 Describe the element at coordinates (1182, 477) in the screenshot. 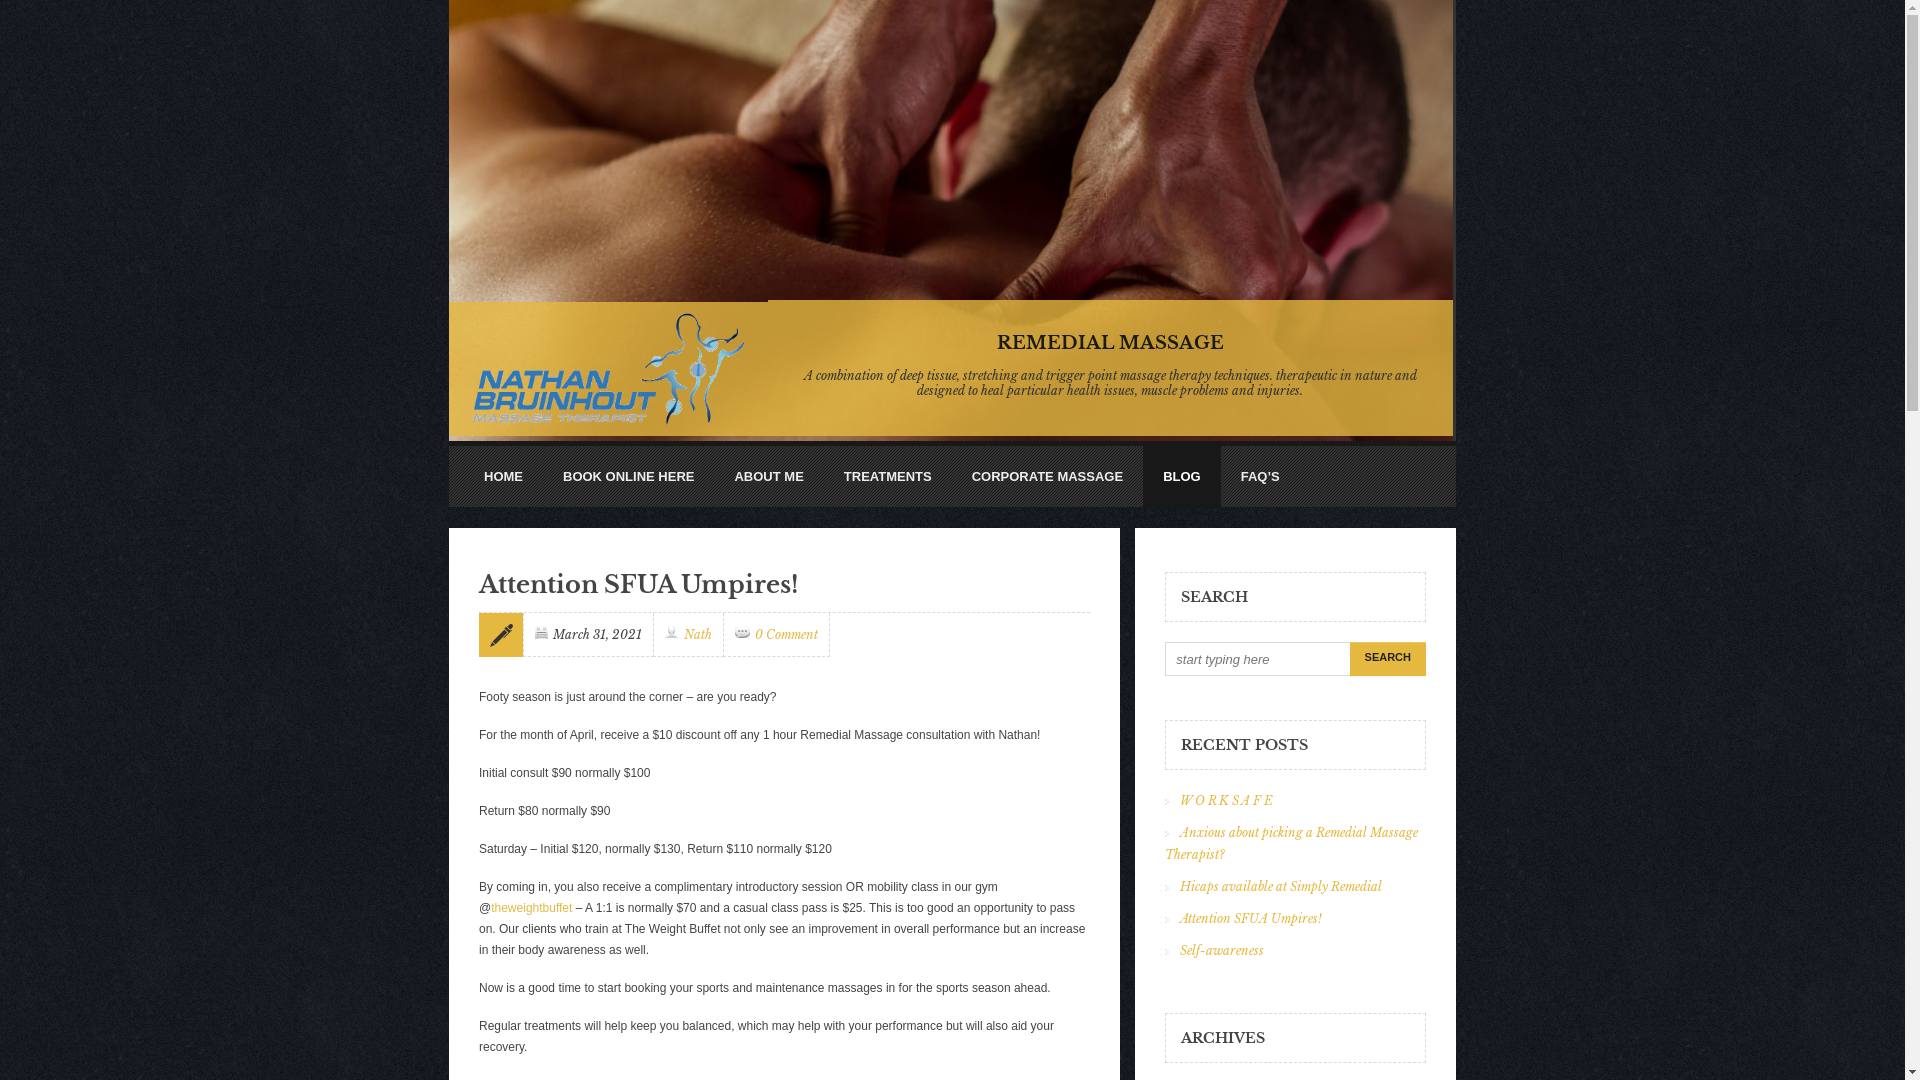

I see `BLOG` at that location.